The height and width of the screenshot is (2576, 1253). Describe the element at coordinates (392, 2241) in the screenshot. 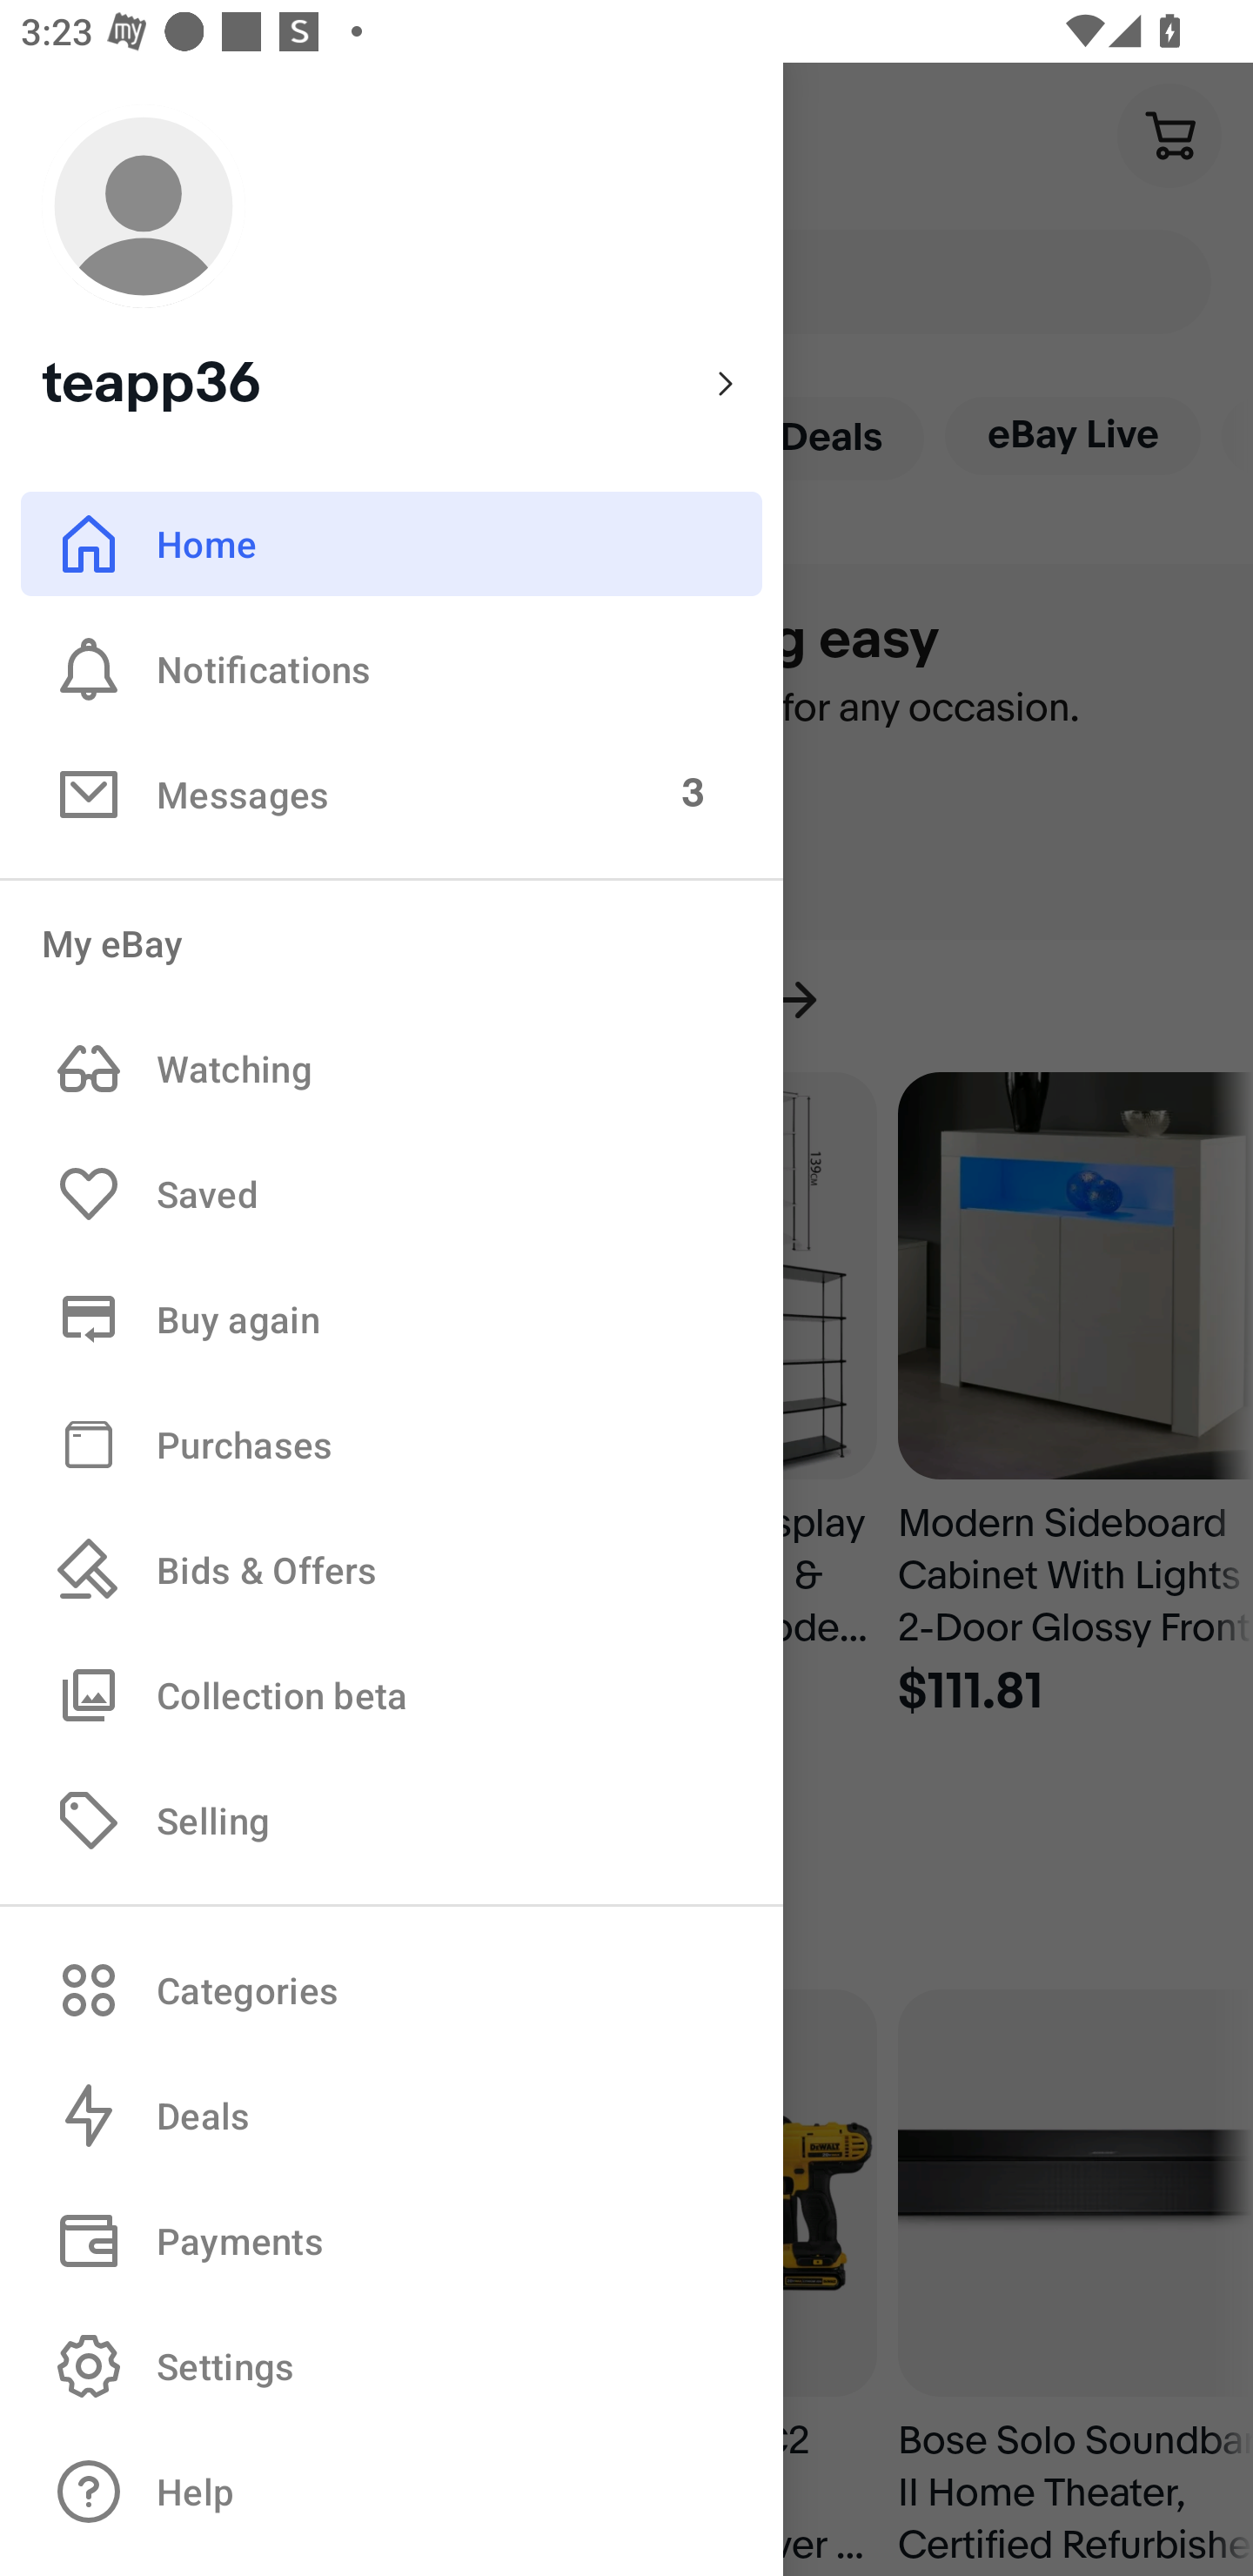

I see `Payments` at that location.